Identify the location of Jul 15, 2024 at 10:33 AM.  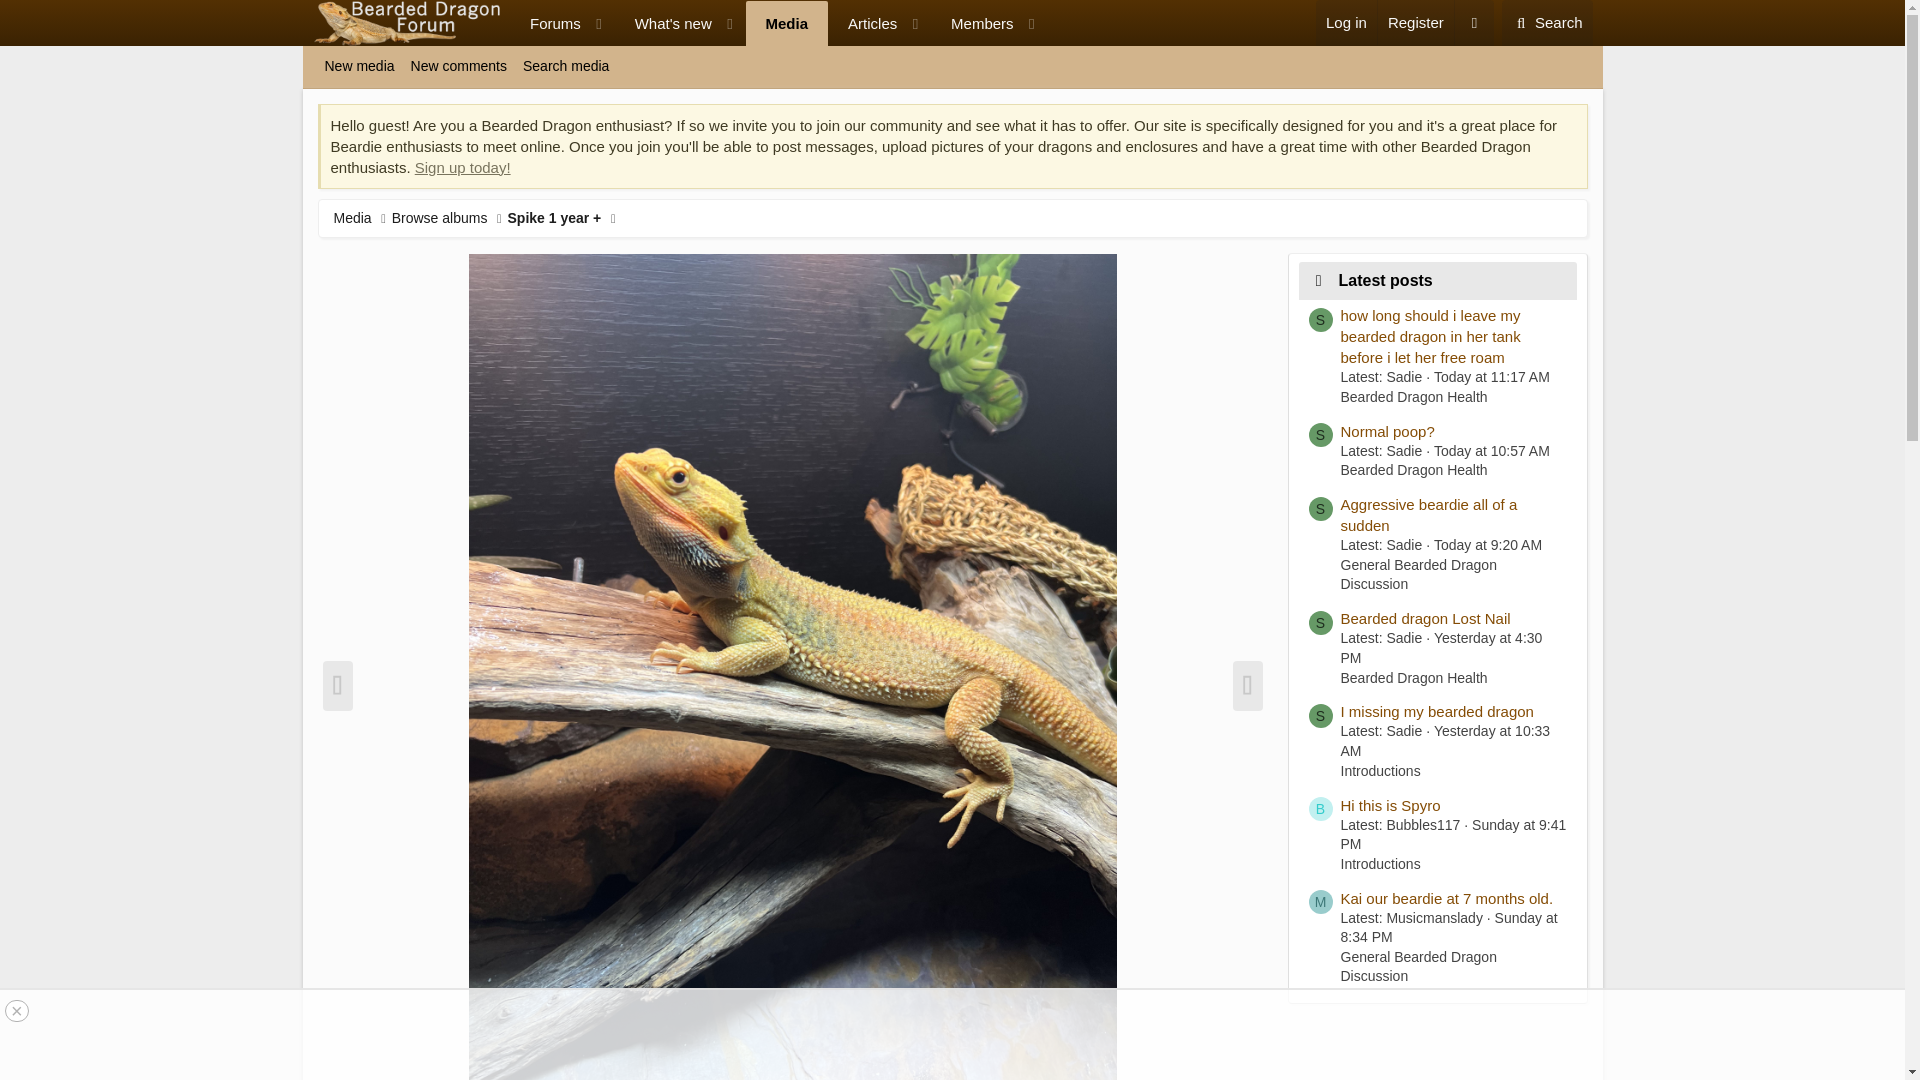
(358, 66).